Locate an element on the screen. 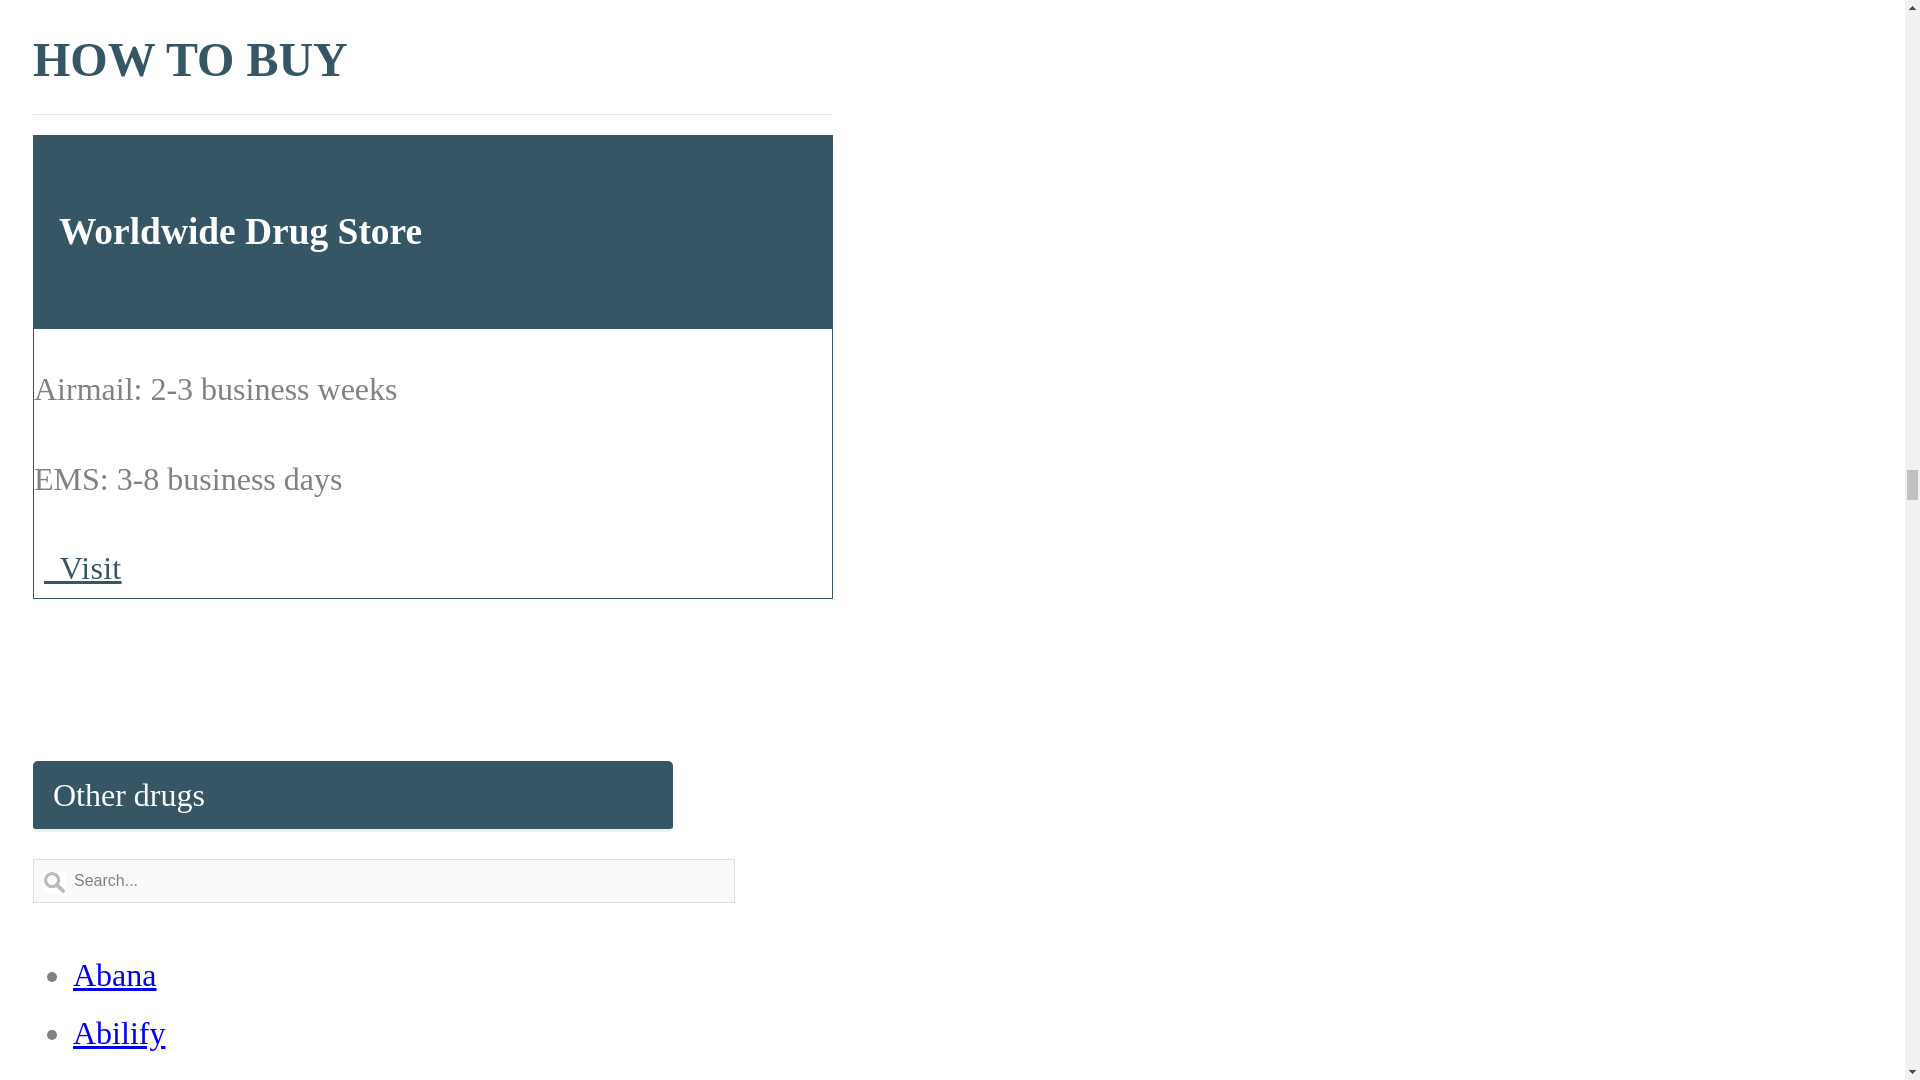  Visit is located at coordinates (83, 567).